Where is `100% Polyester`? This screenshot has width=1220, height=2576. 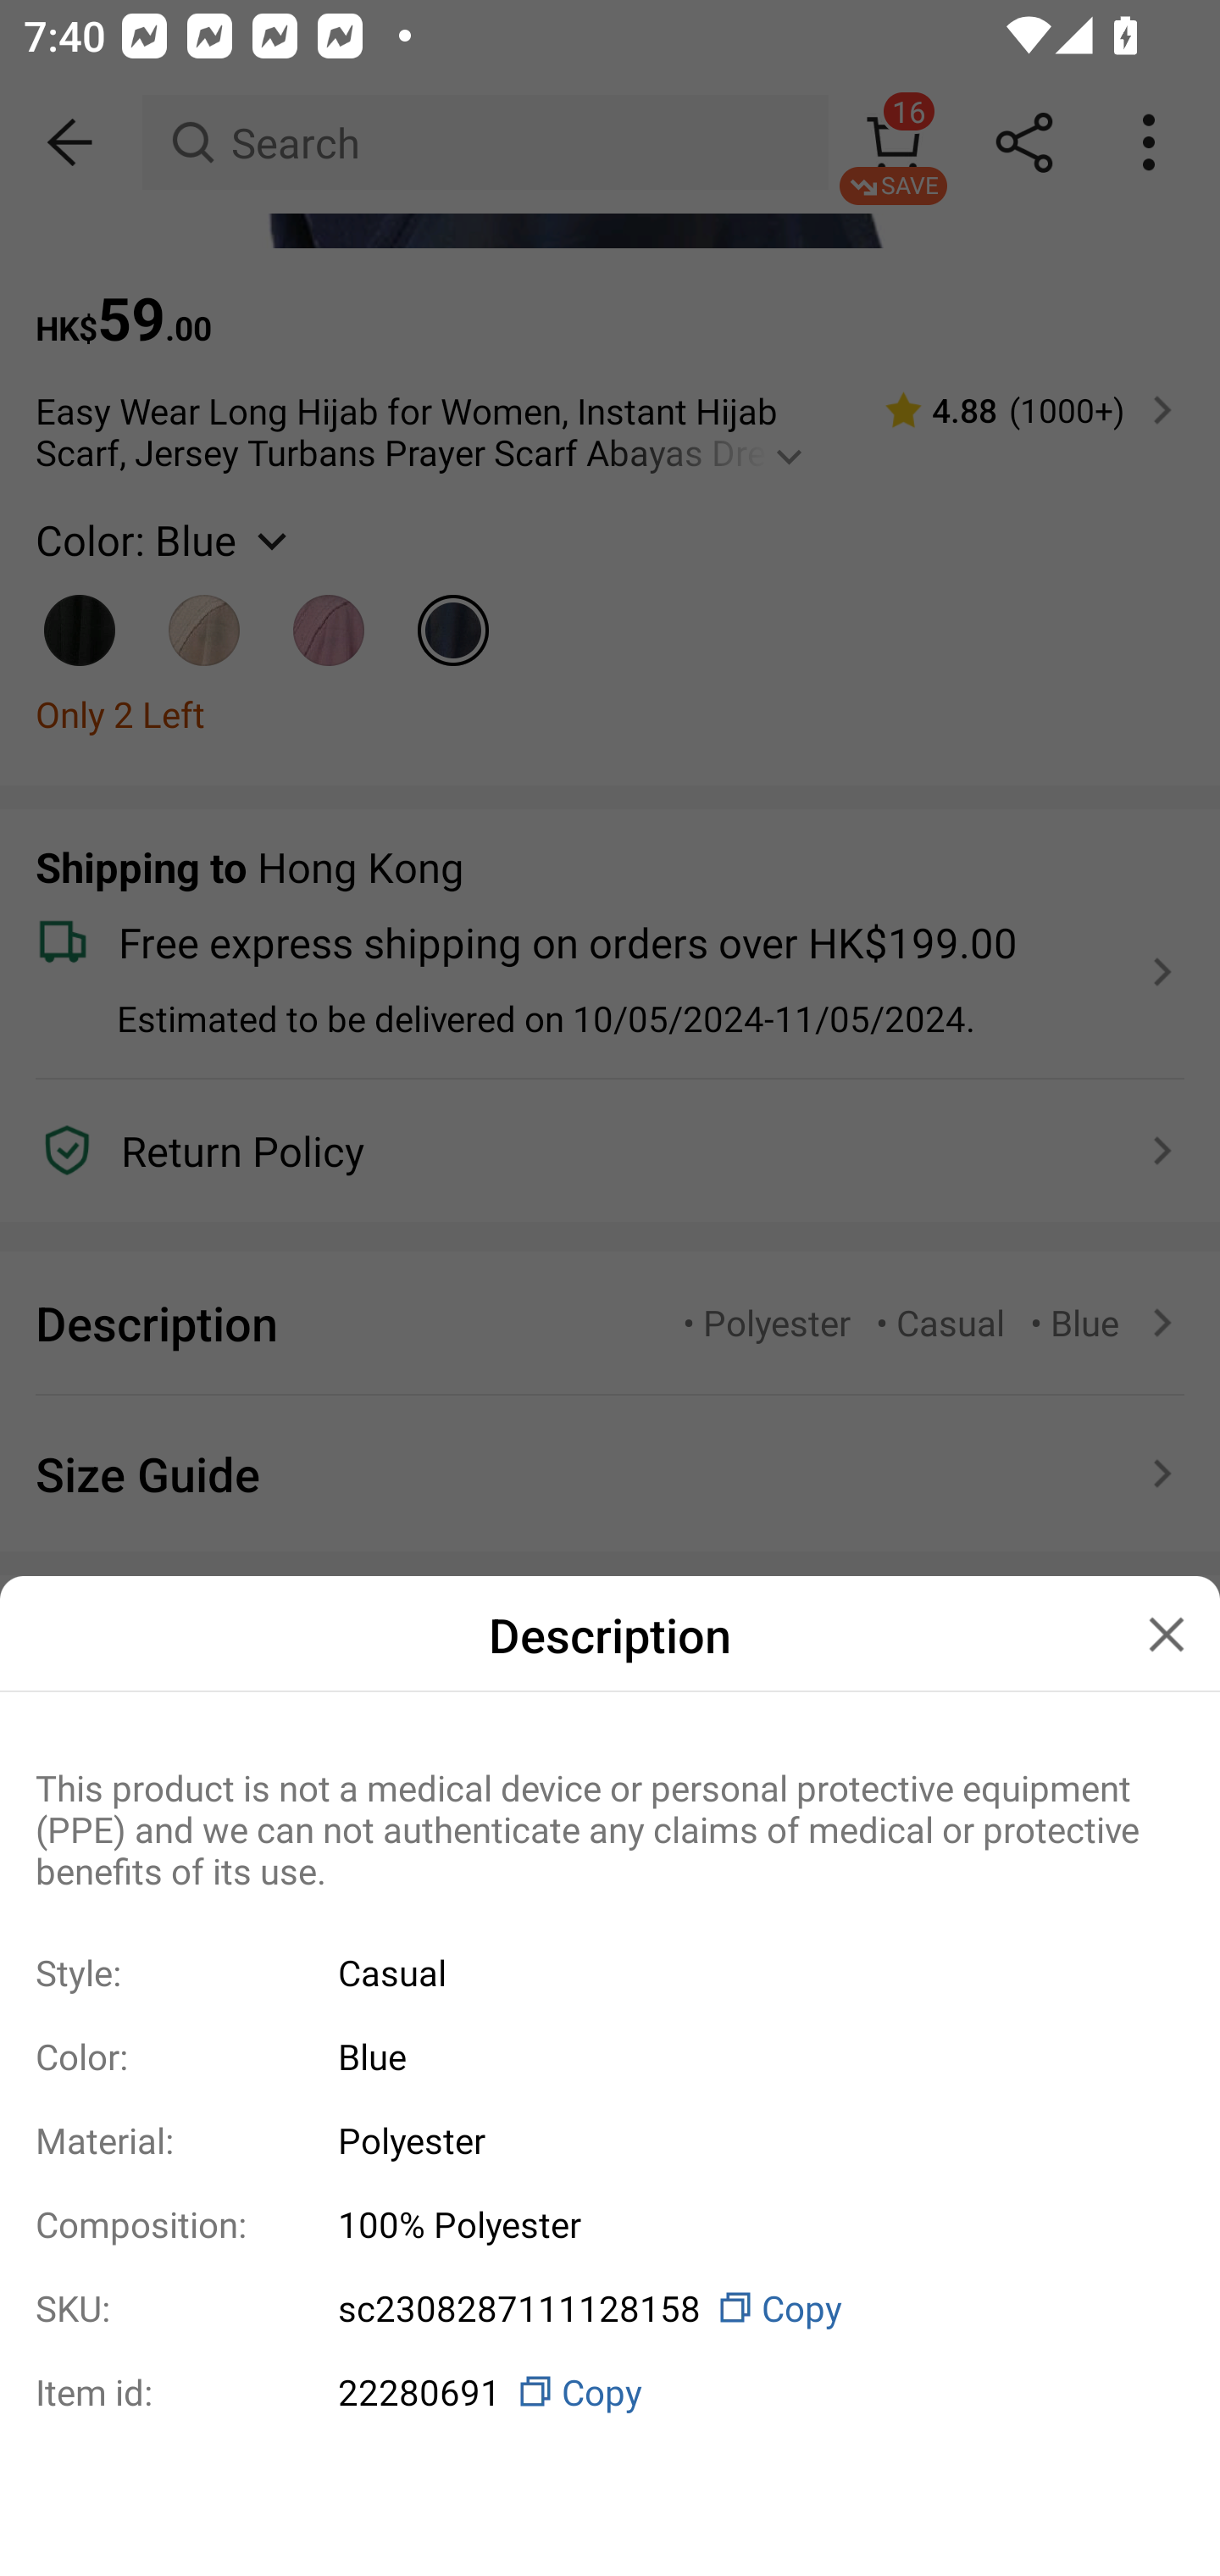 100% Polyester is located at coordinates (749, 2223).